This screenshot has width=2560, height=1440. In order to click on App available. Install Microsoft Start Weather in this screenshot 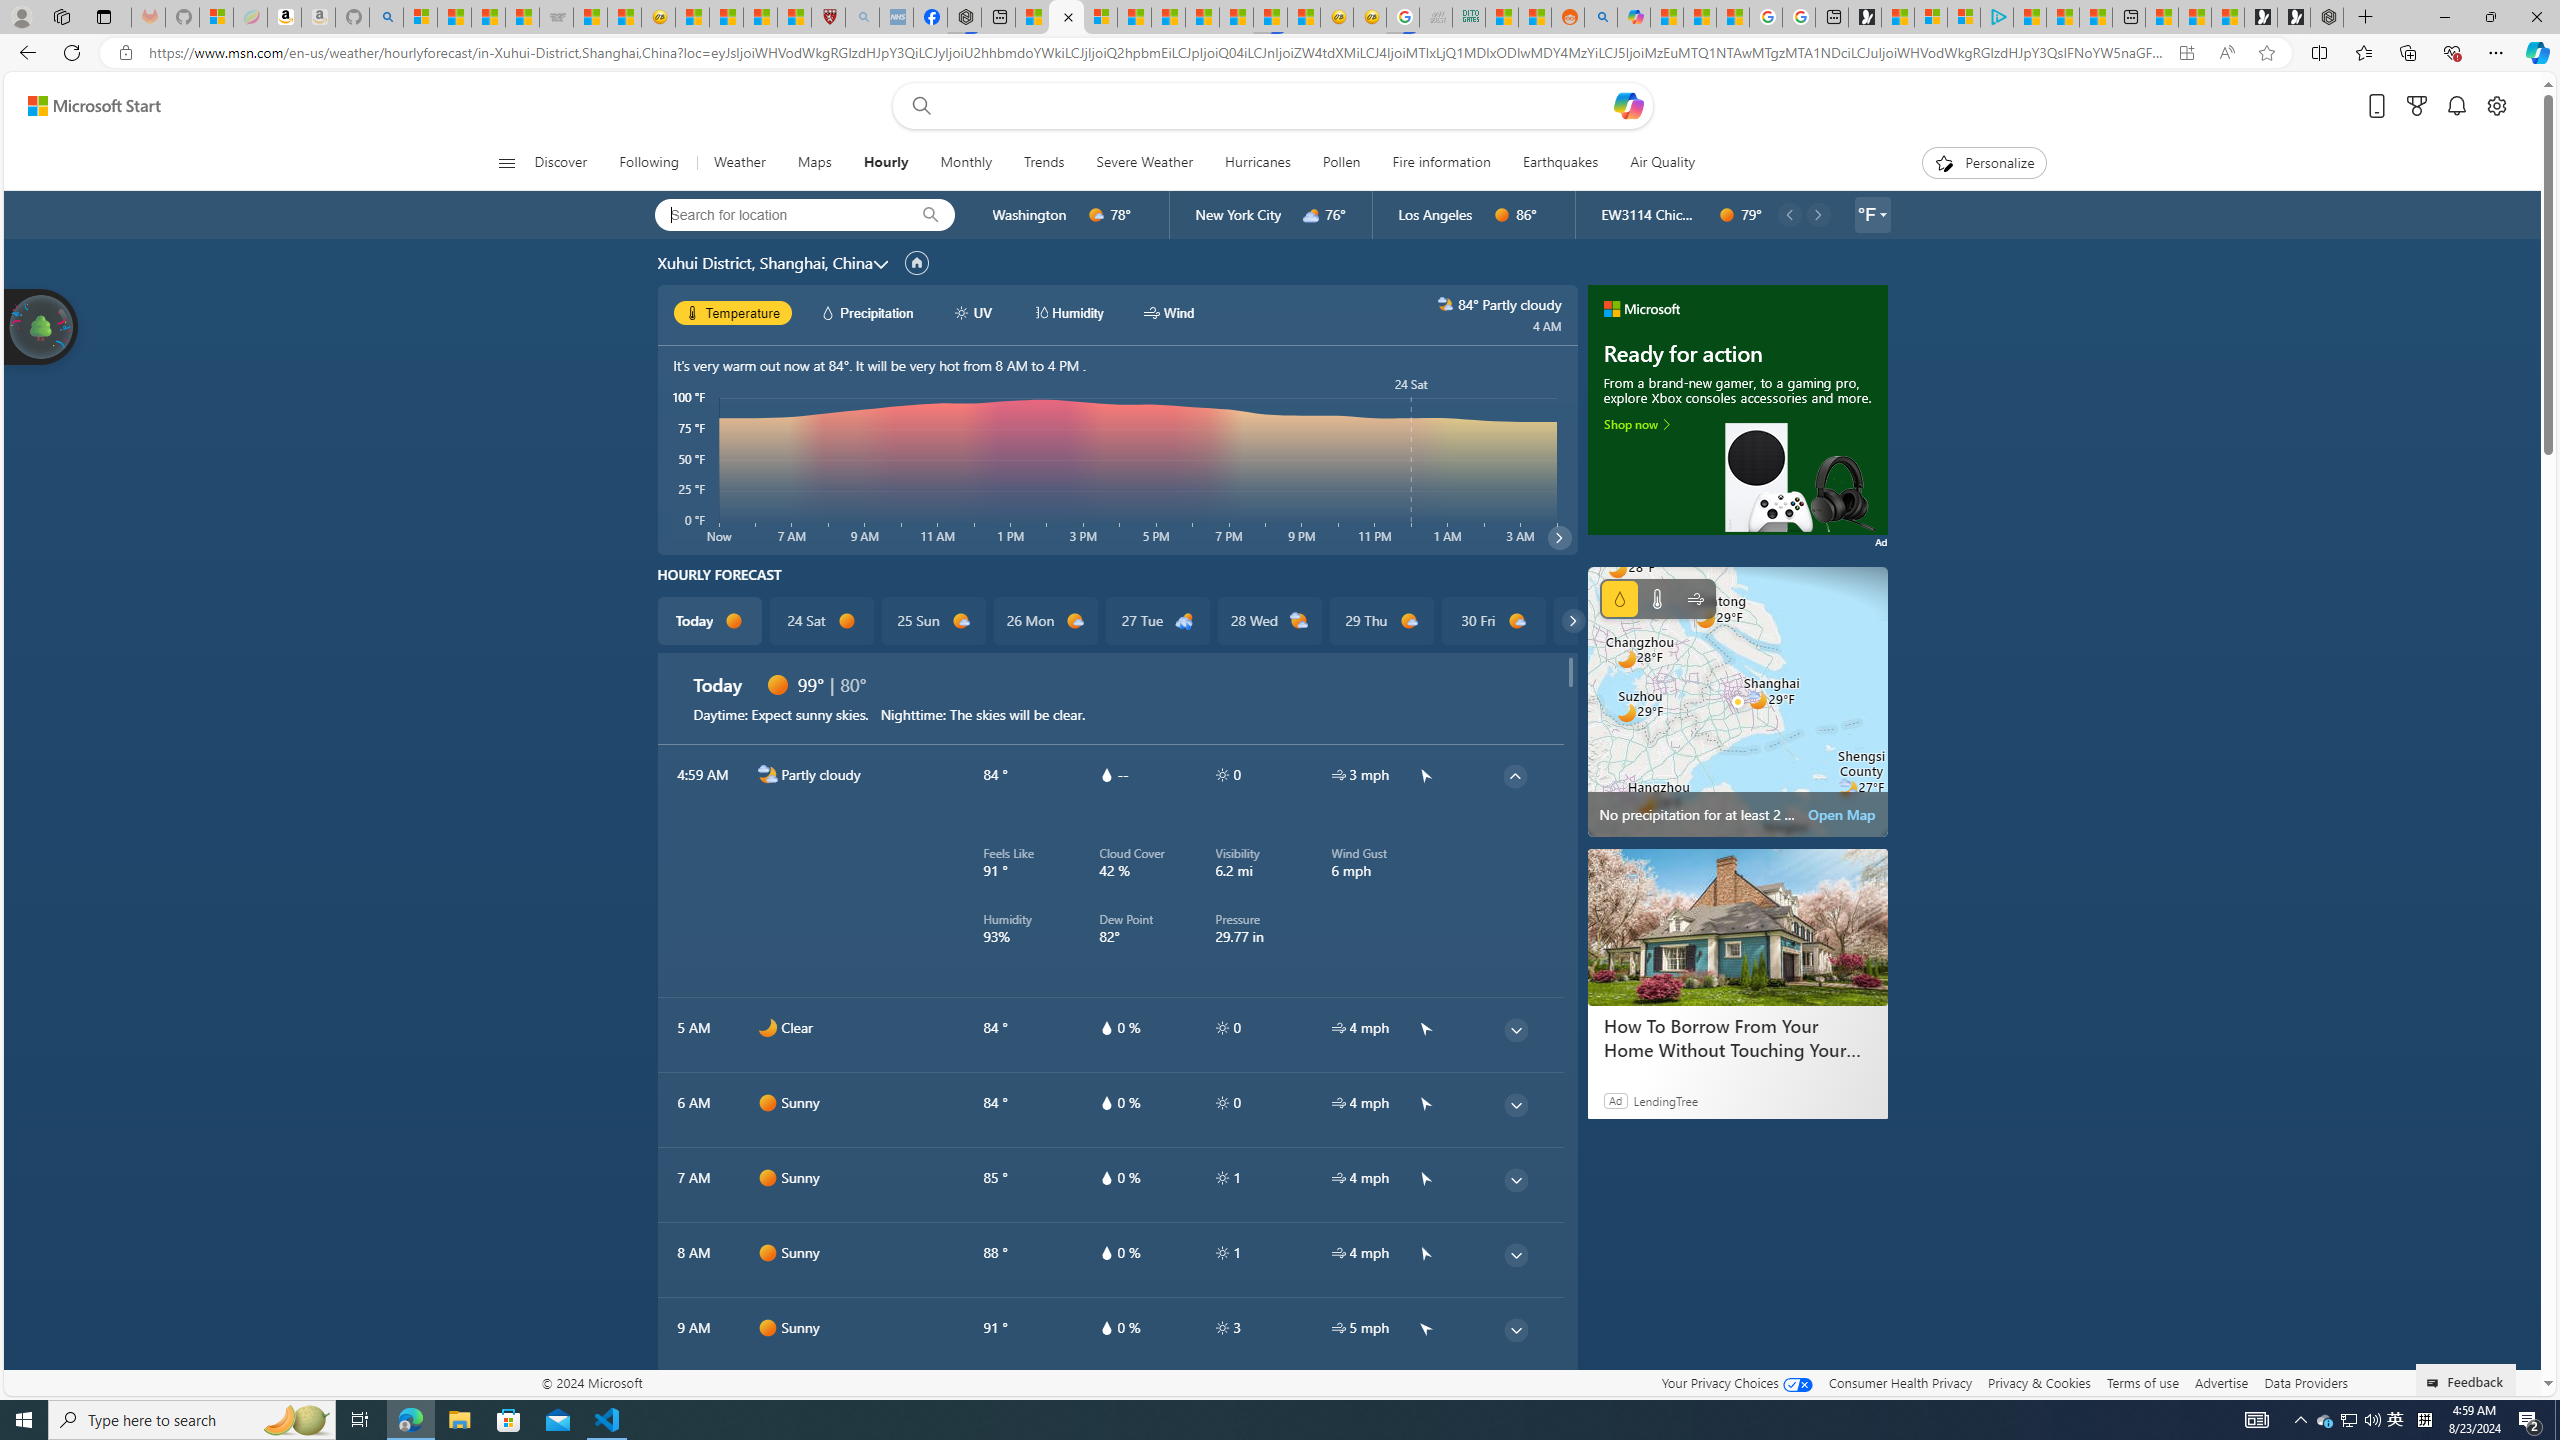, I will do `click(2186, 53)`.